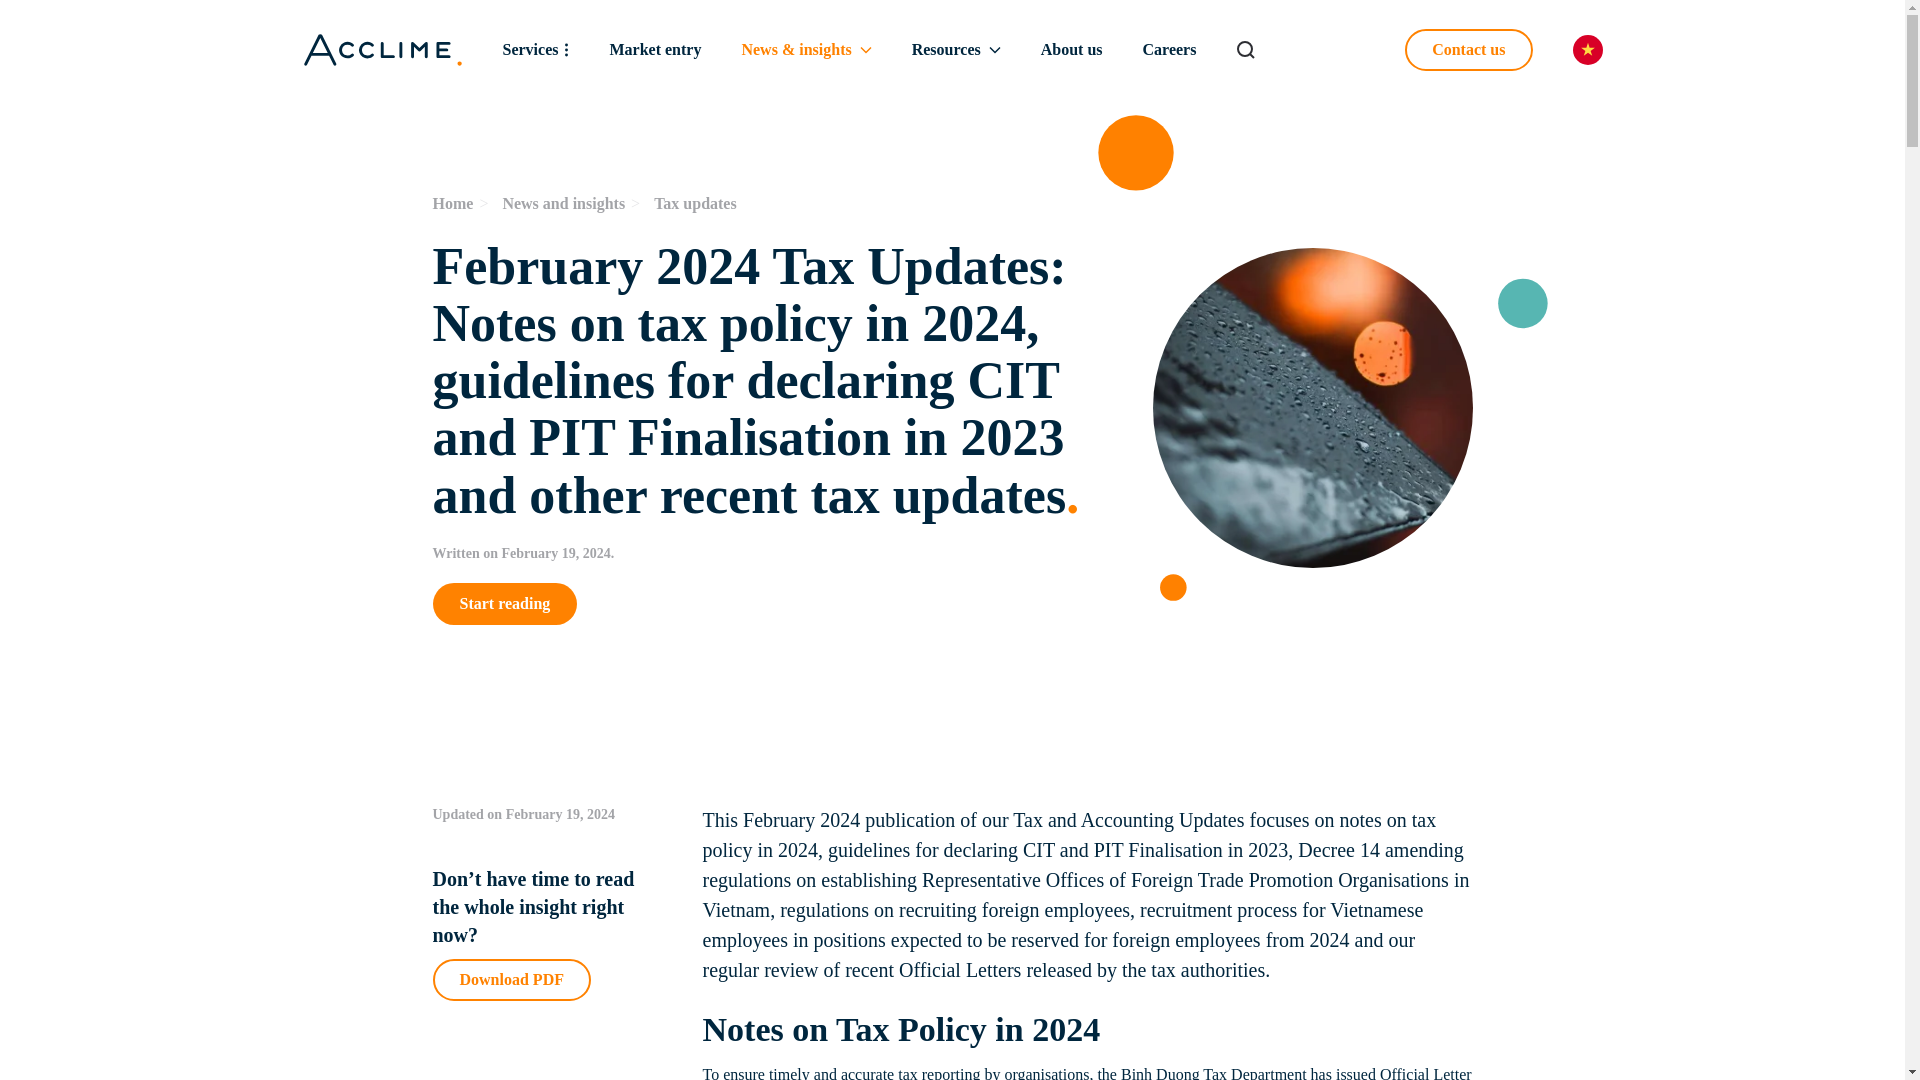  Describe the element at coordinates (654, 50) in the screenshot. I see `Market entry` at that location.